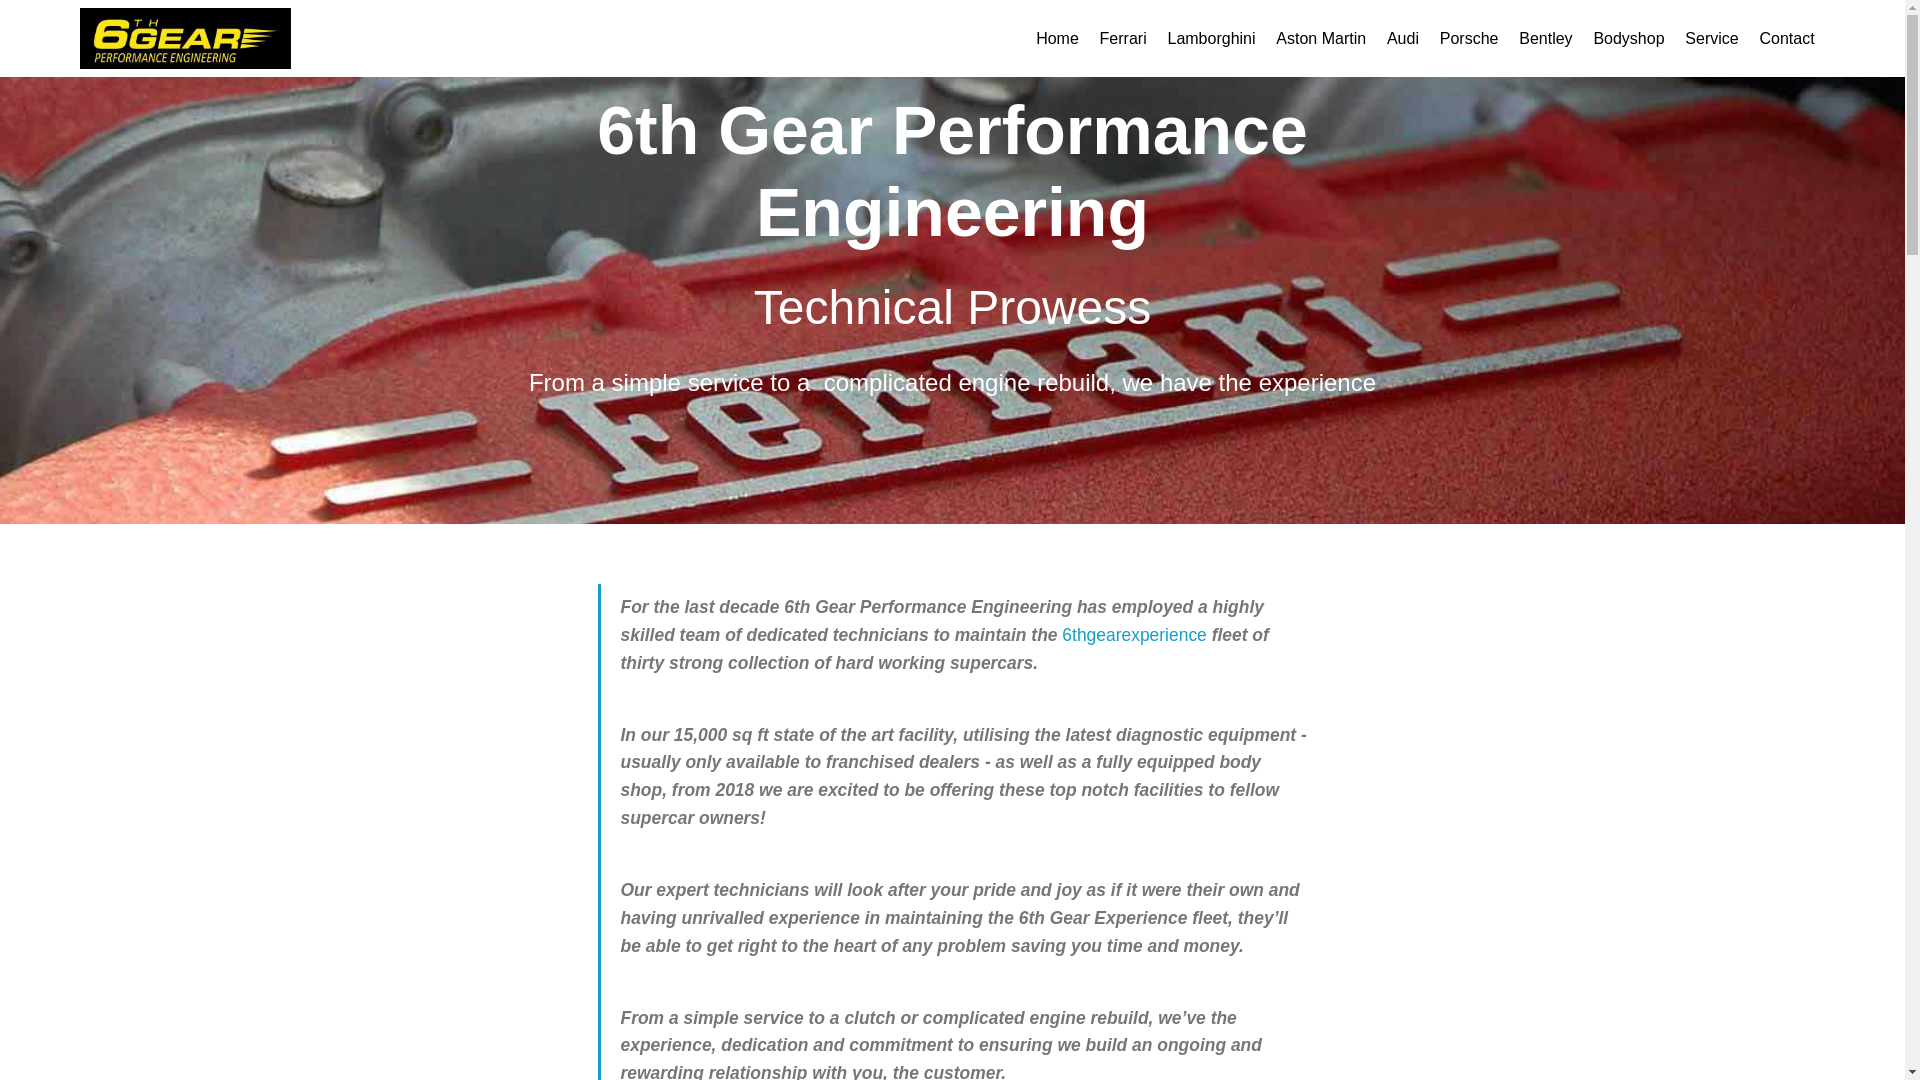 This screenshot has width=1920, height=1080. Describe the element at coordinates (1058, 38) in the screenshot. I see `Home` at that location.